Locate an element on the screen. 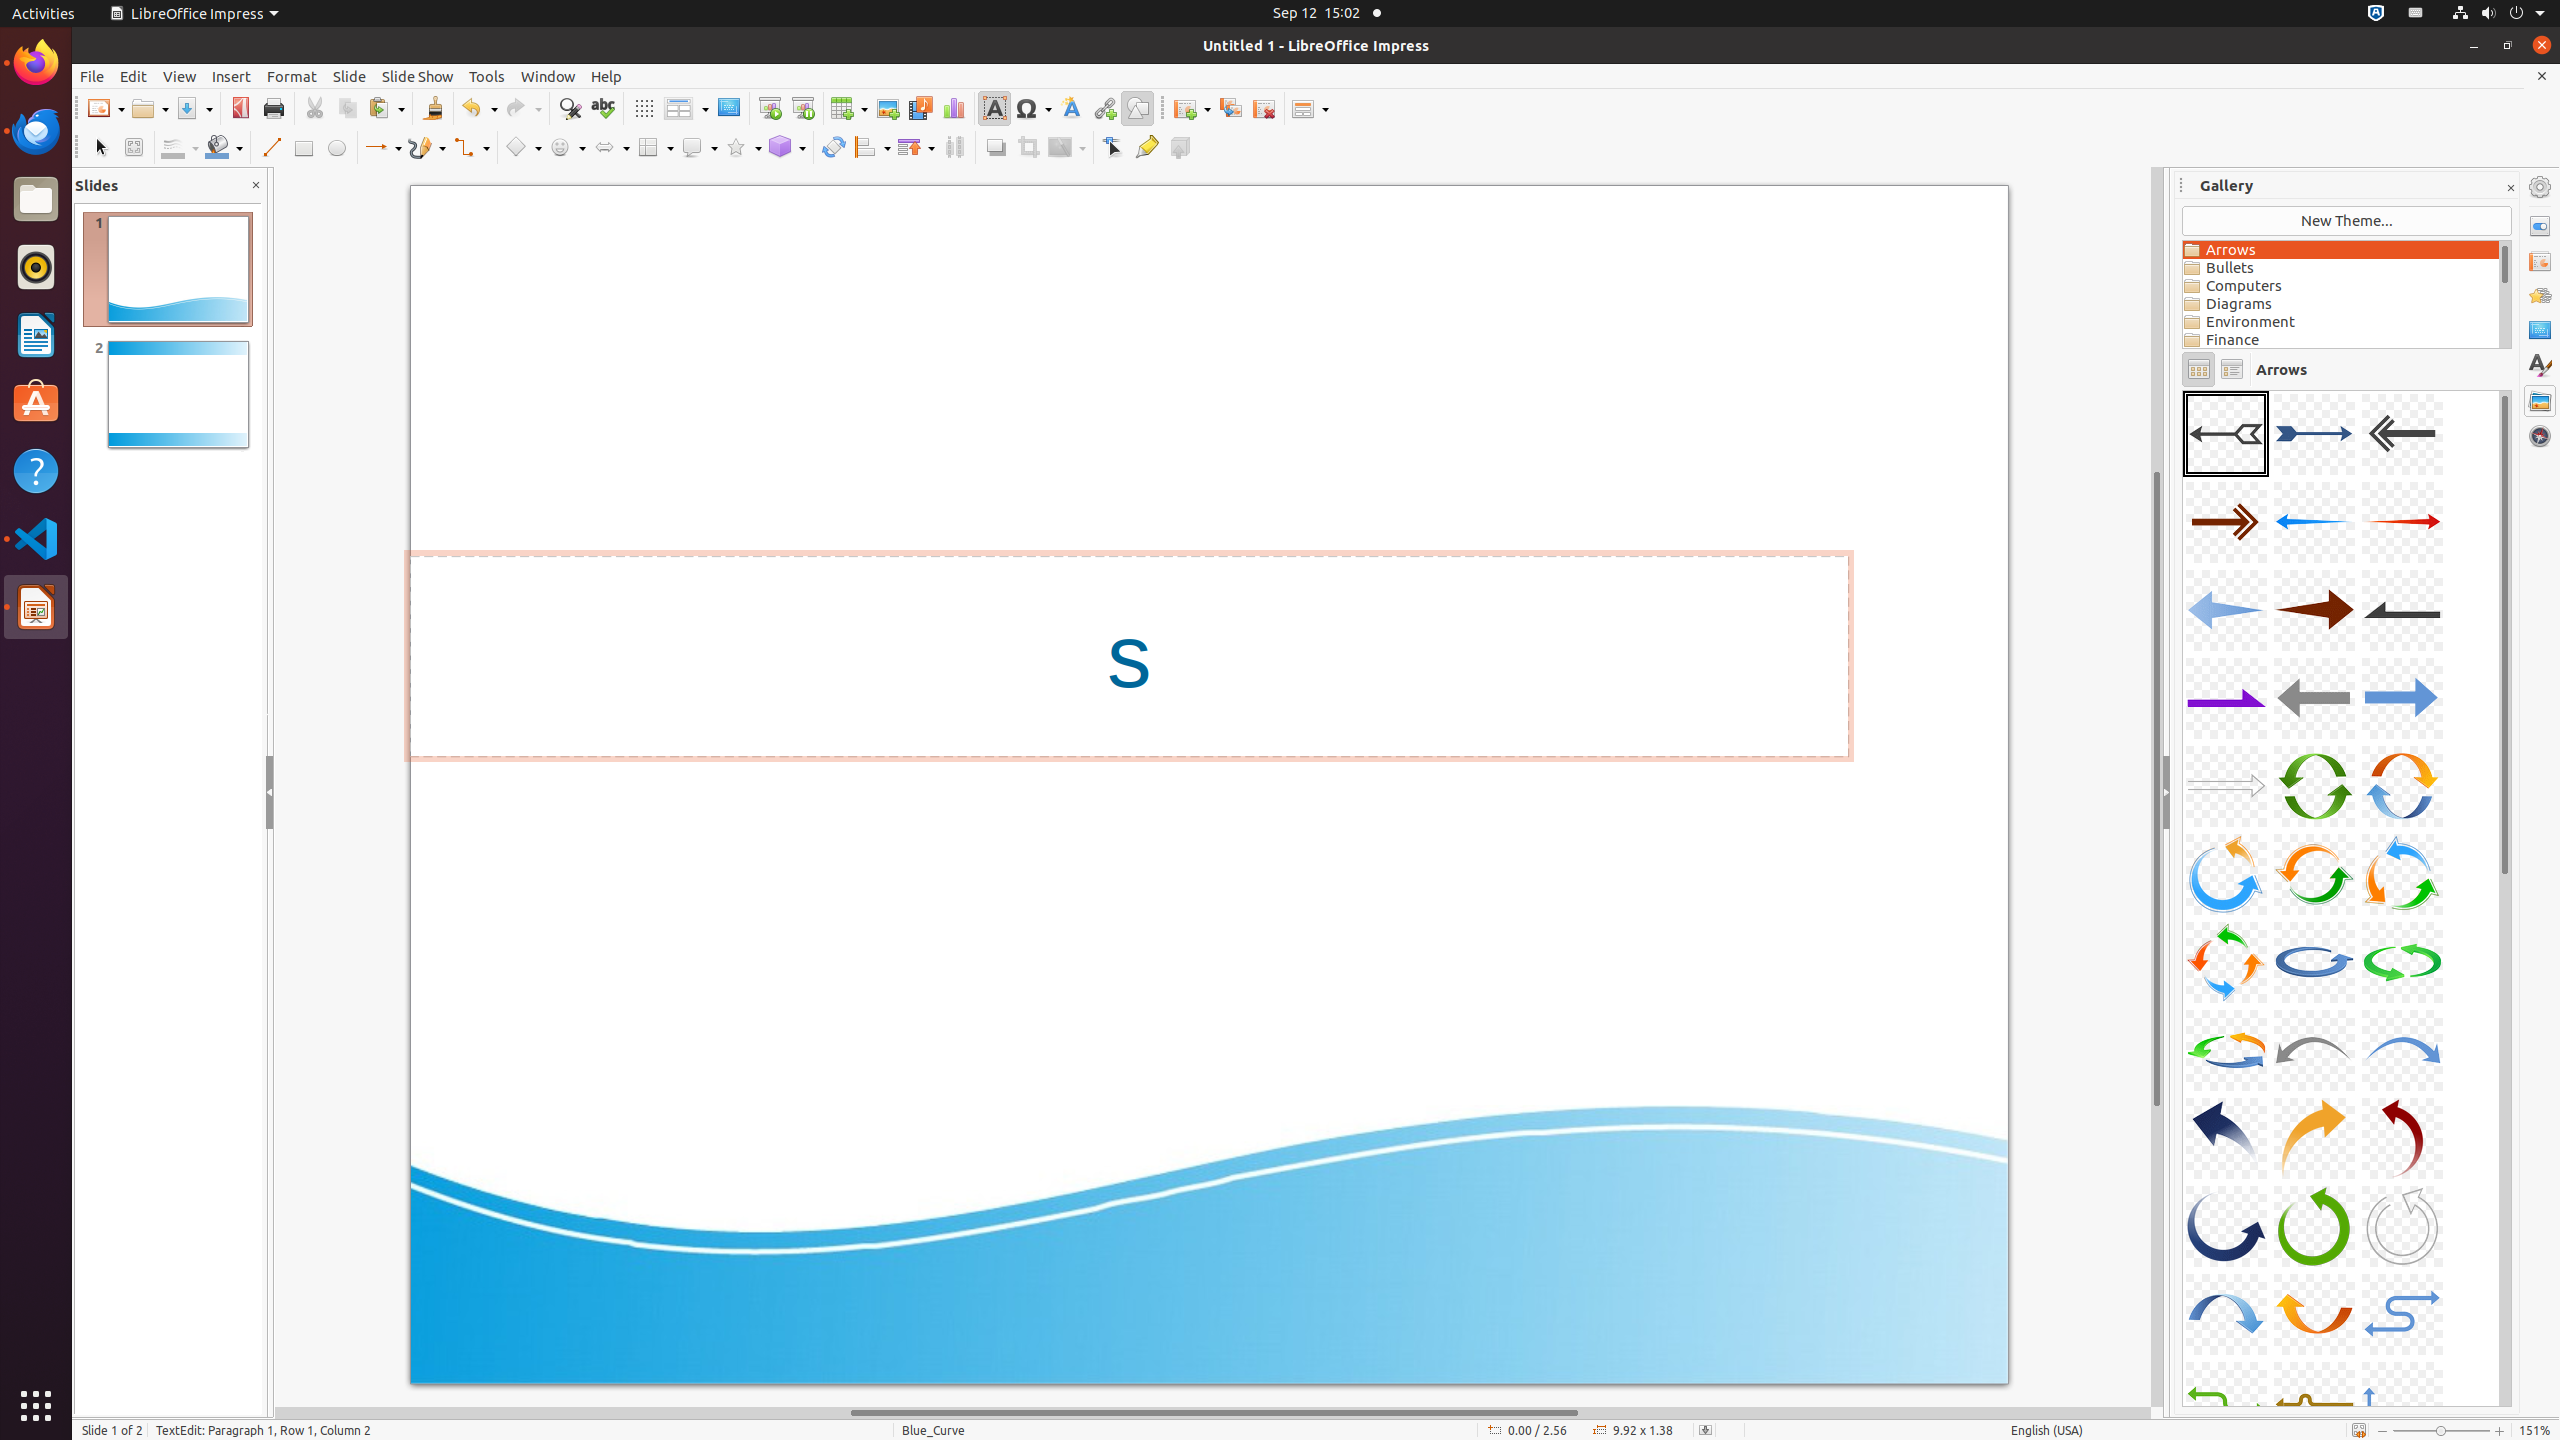  A21-CircleArrow-Green is located at coordinates (2402, 962).